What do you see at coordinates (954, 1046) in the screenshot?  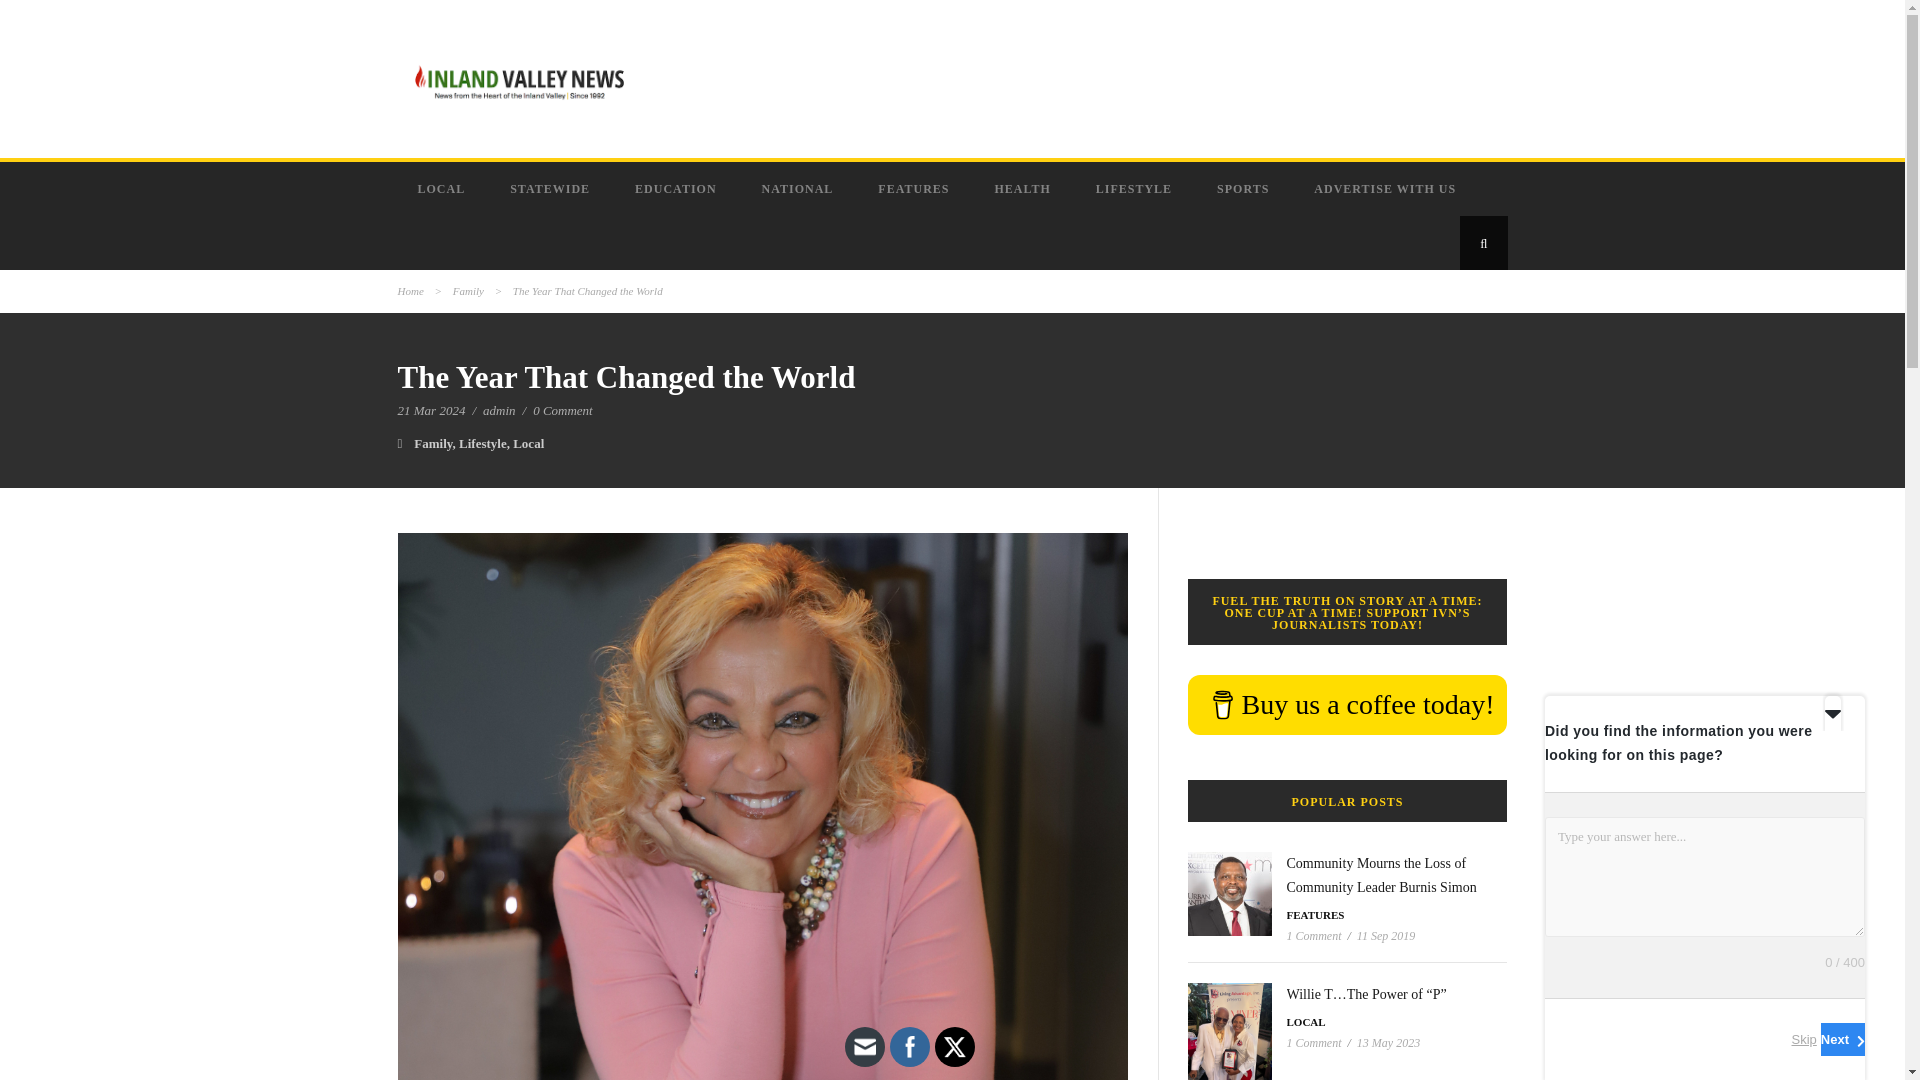 I see `Twitter` at bounding box center [954, 1046].